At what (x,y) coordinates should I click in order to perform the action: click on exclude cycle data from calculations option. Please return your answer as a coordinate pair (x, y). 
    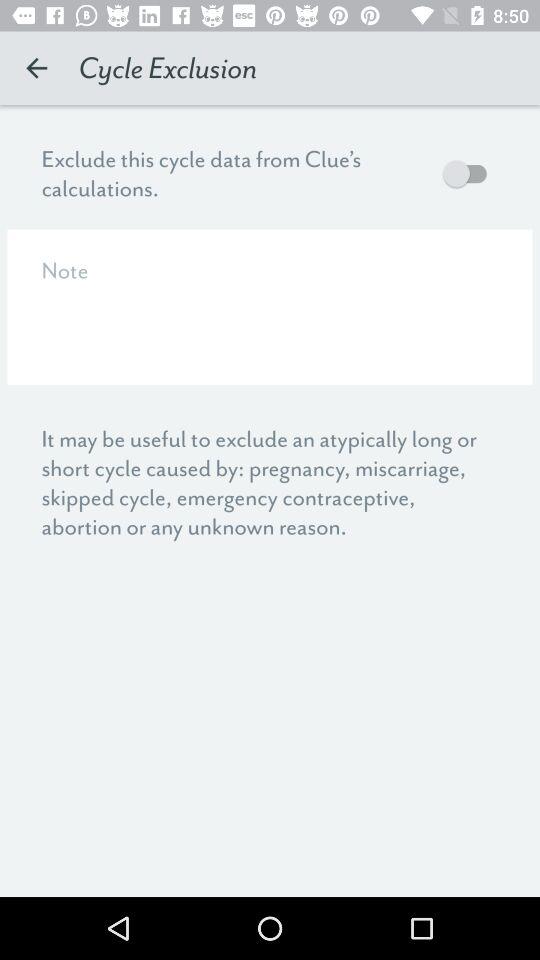
    Looking at the image, I should click on (470, 174).